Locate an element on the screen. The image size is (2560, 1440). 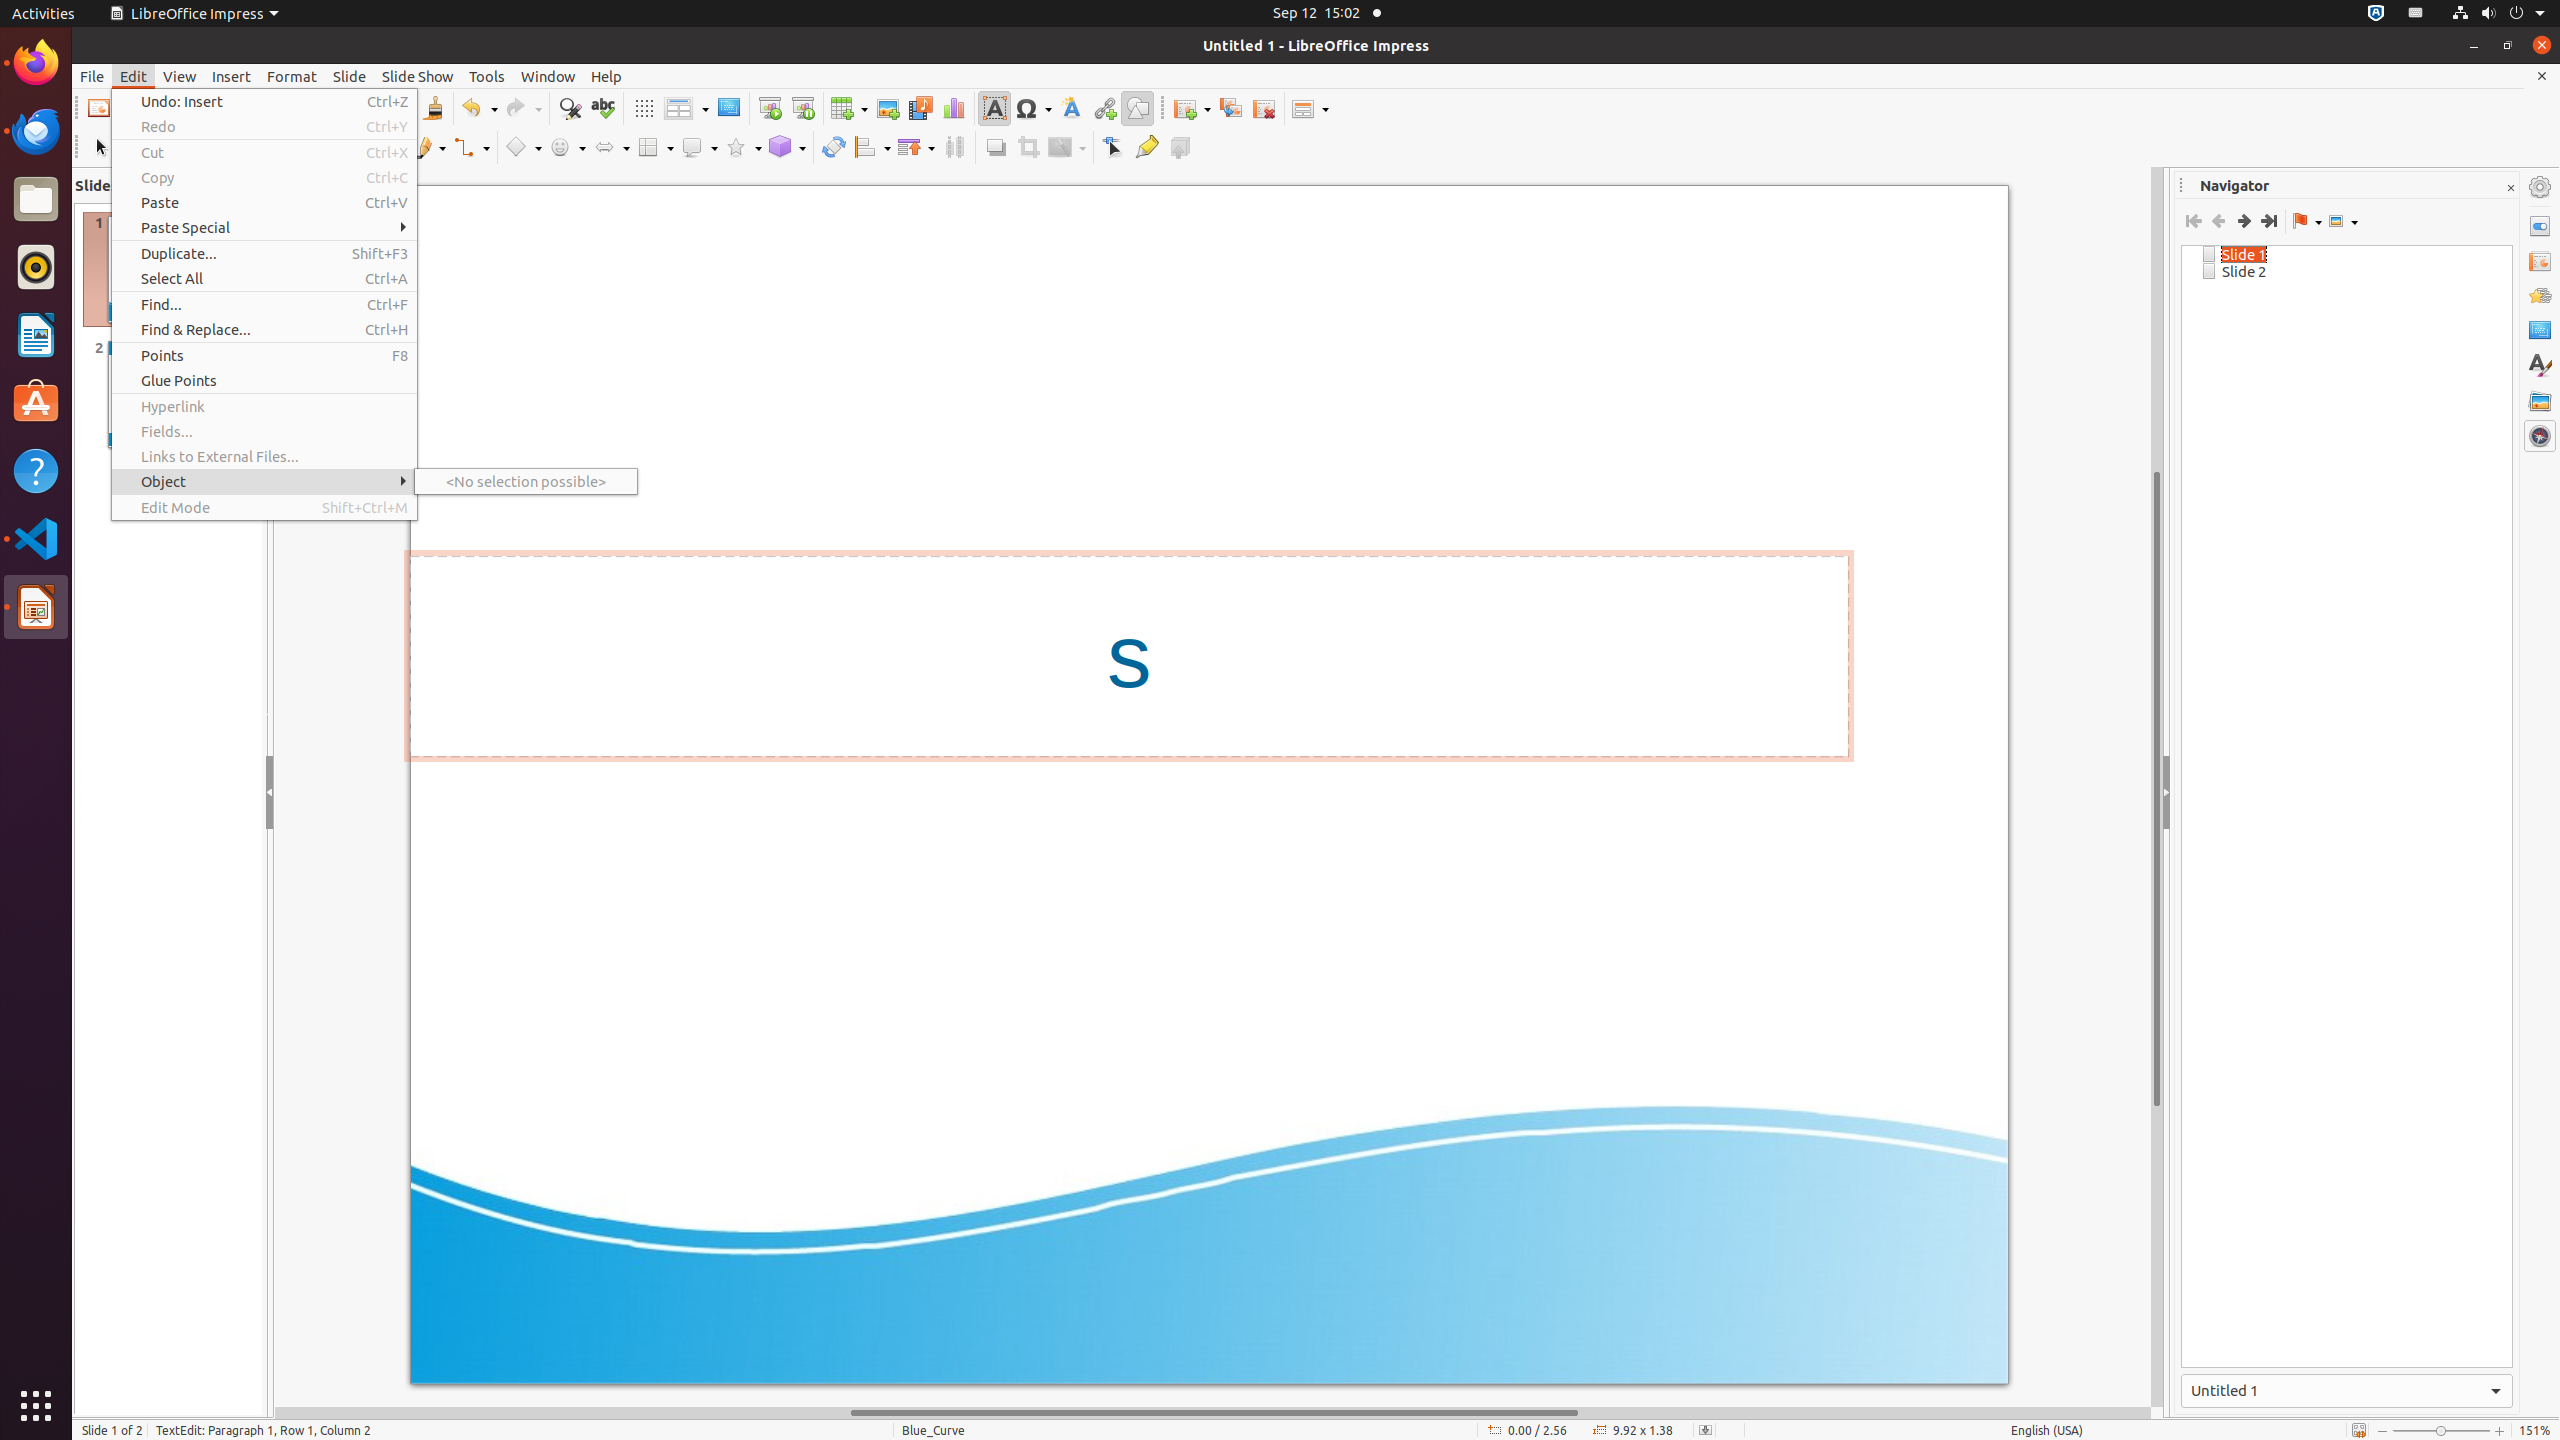
Last Slide is located at coordinates (2268, 221).